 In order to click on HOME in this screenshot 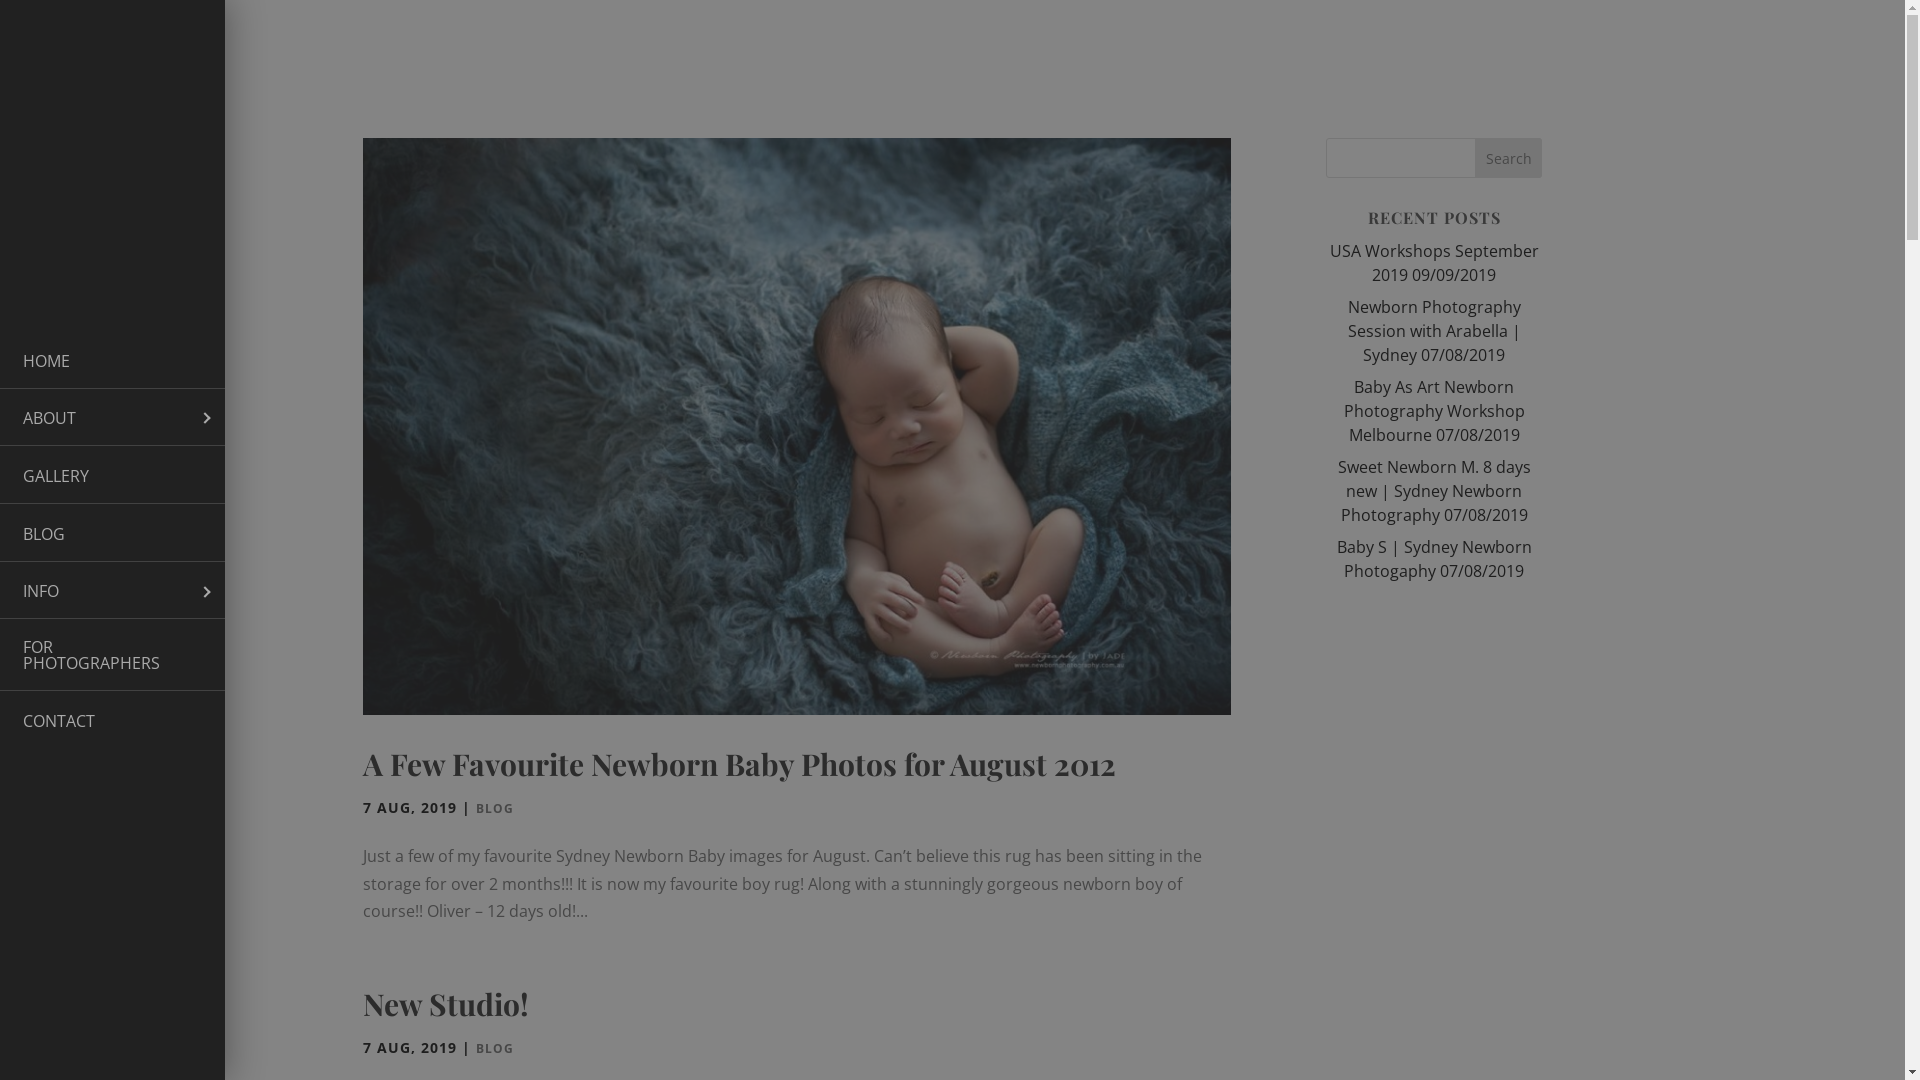, I will do `click(112, 360)`.